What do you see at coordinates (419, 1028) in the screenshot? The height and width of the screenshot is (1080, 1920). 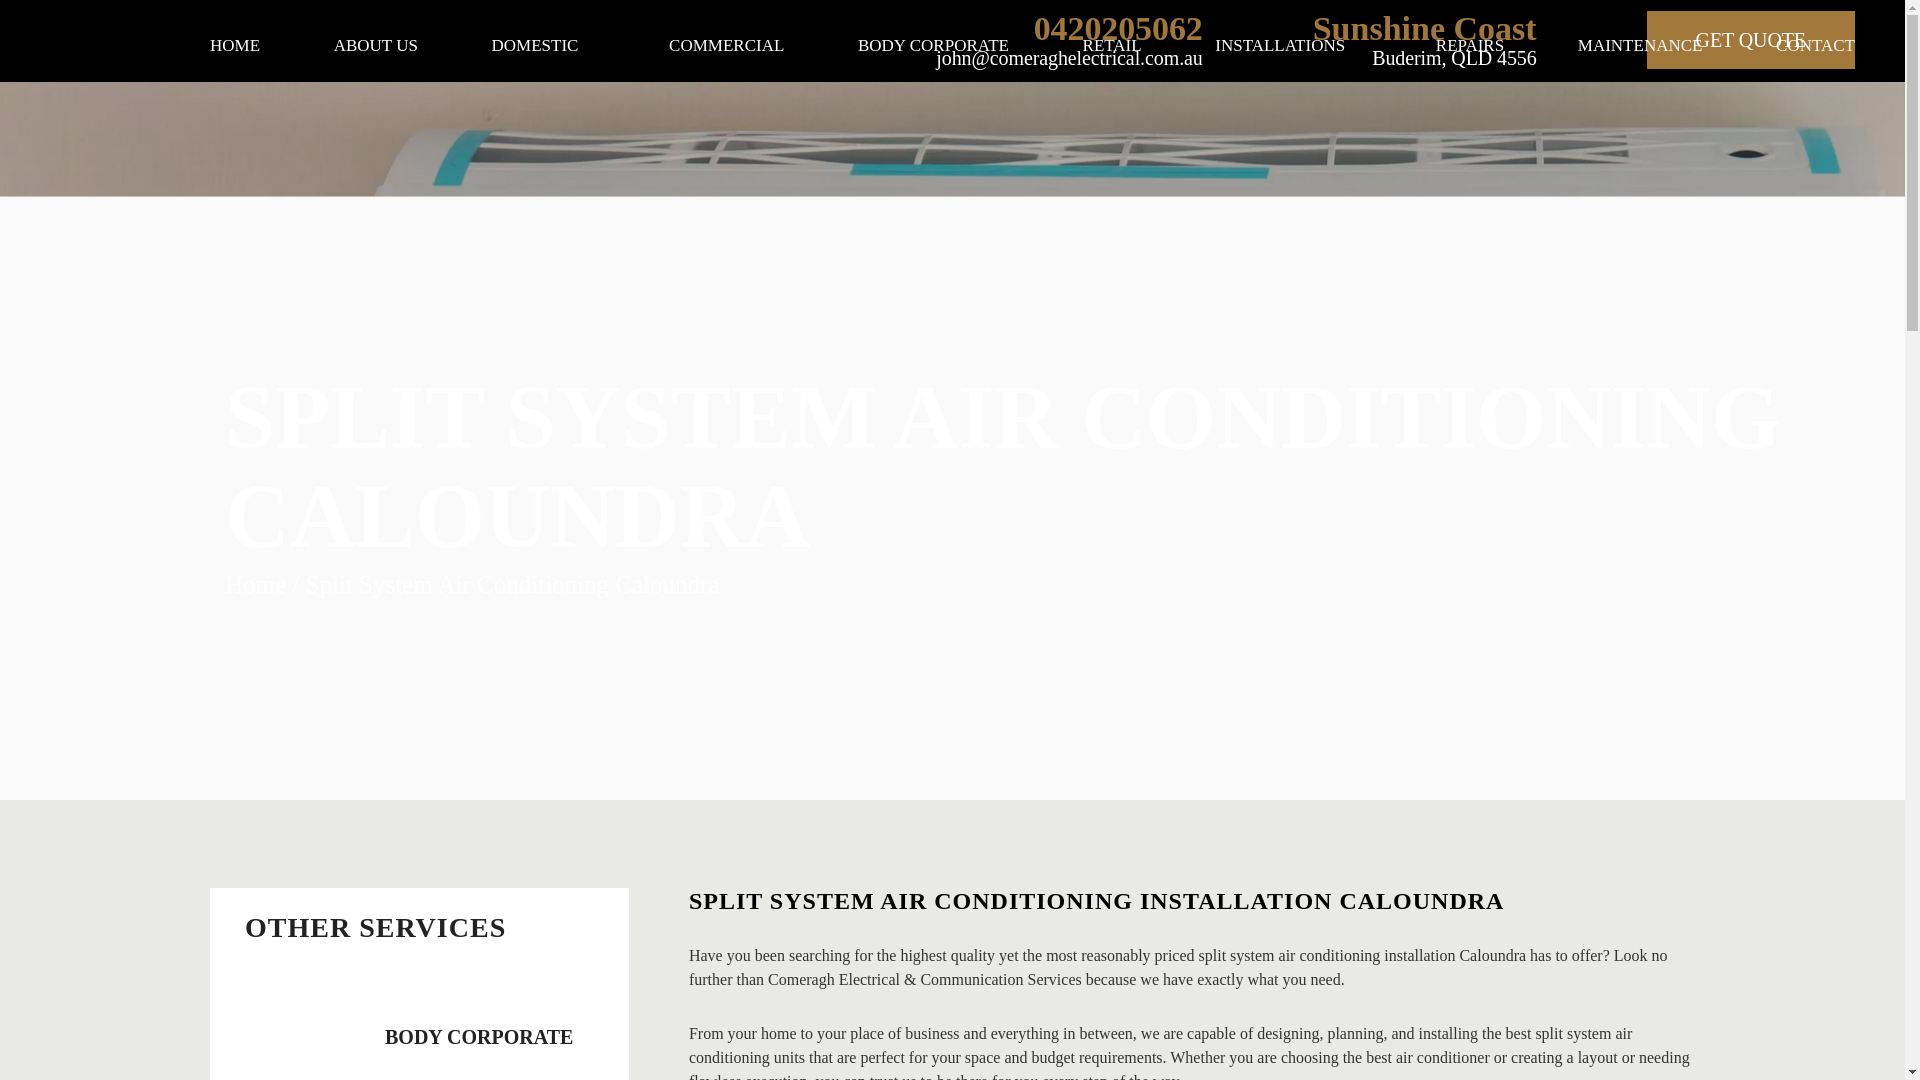 I see `BODY CORPORATE` at bounding box center [419, 1028].